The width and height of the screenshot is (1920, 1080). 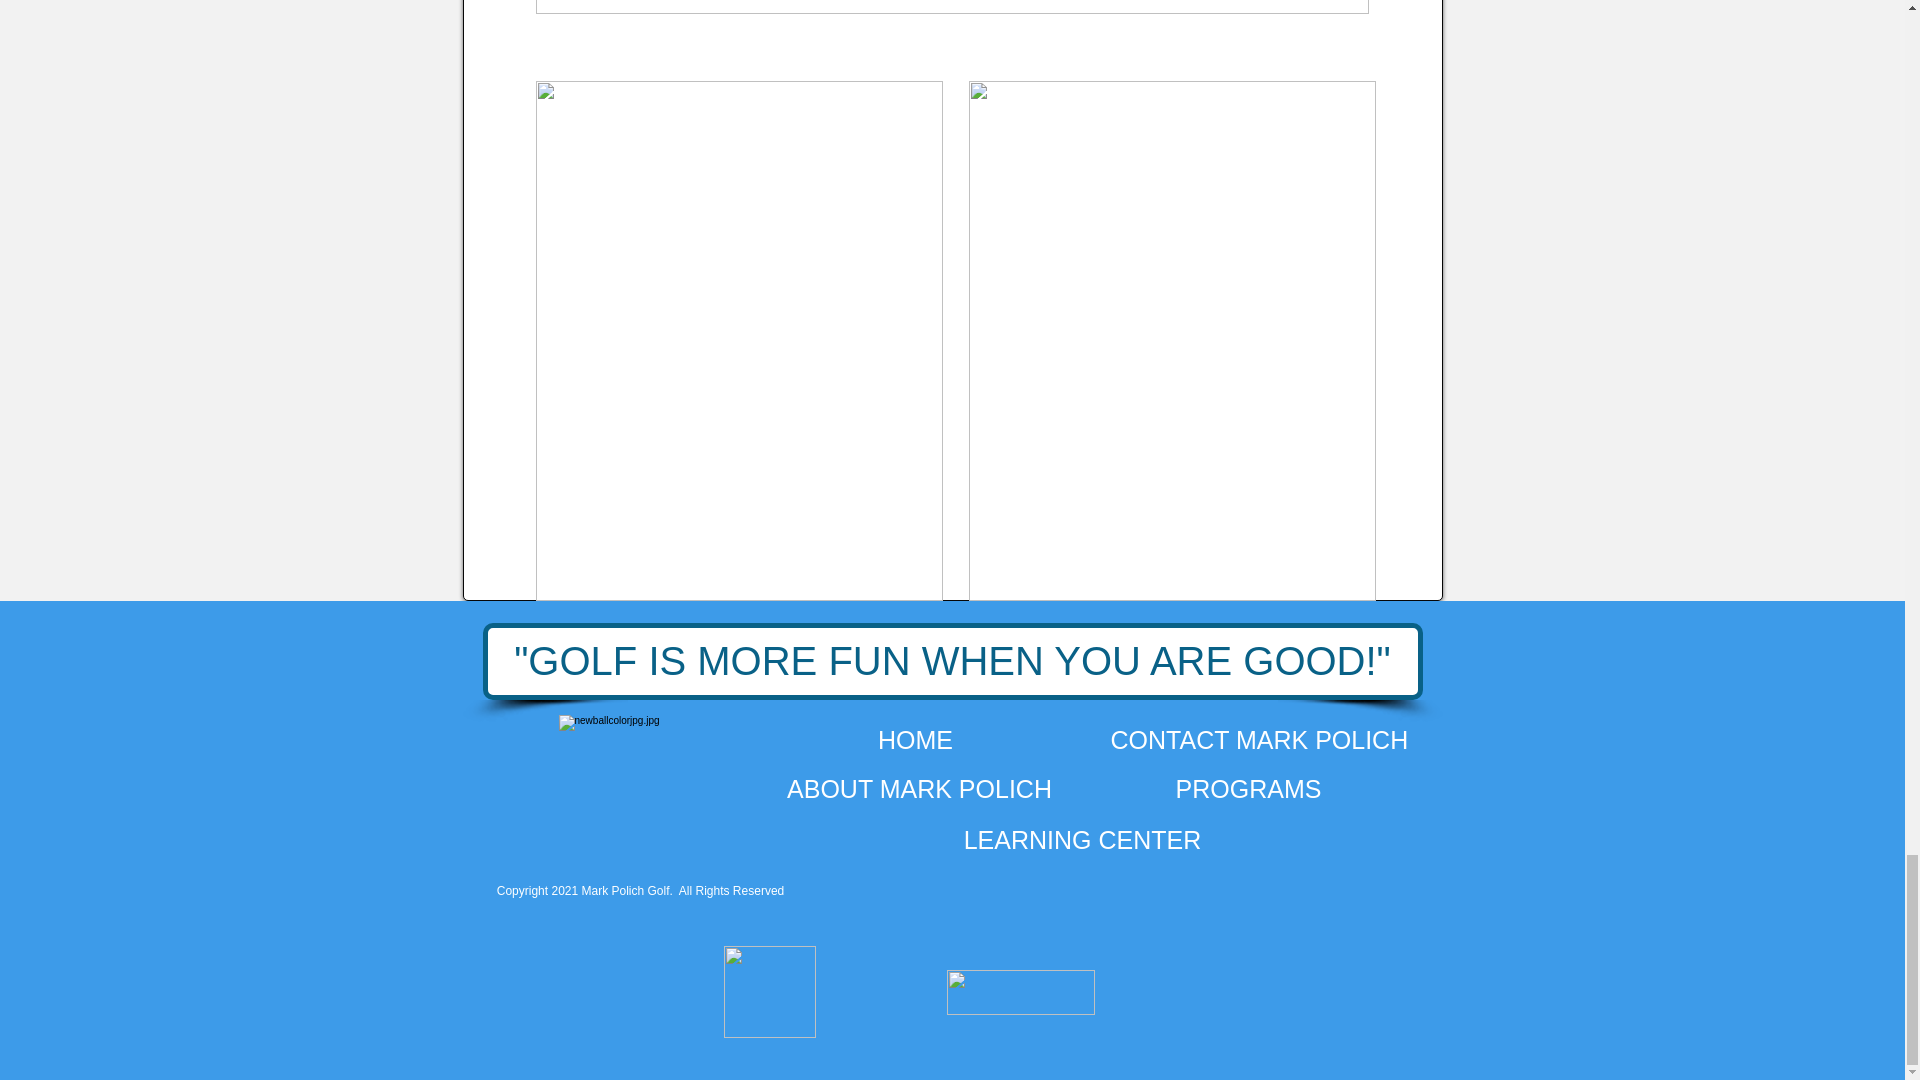 What do you see at coordinates (918, 788) in the screenshot?
I see `ABOUT MARK POLICH` at bounding box center [918, 788].